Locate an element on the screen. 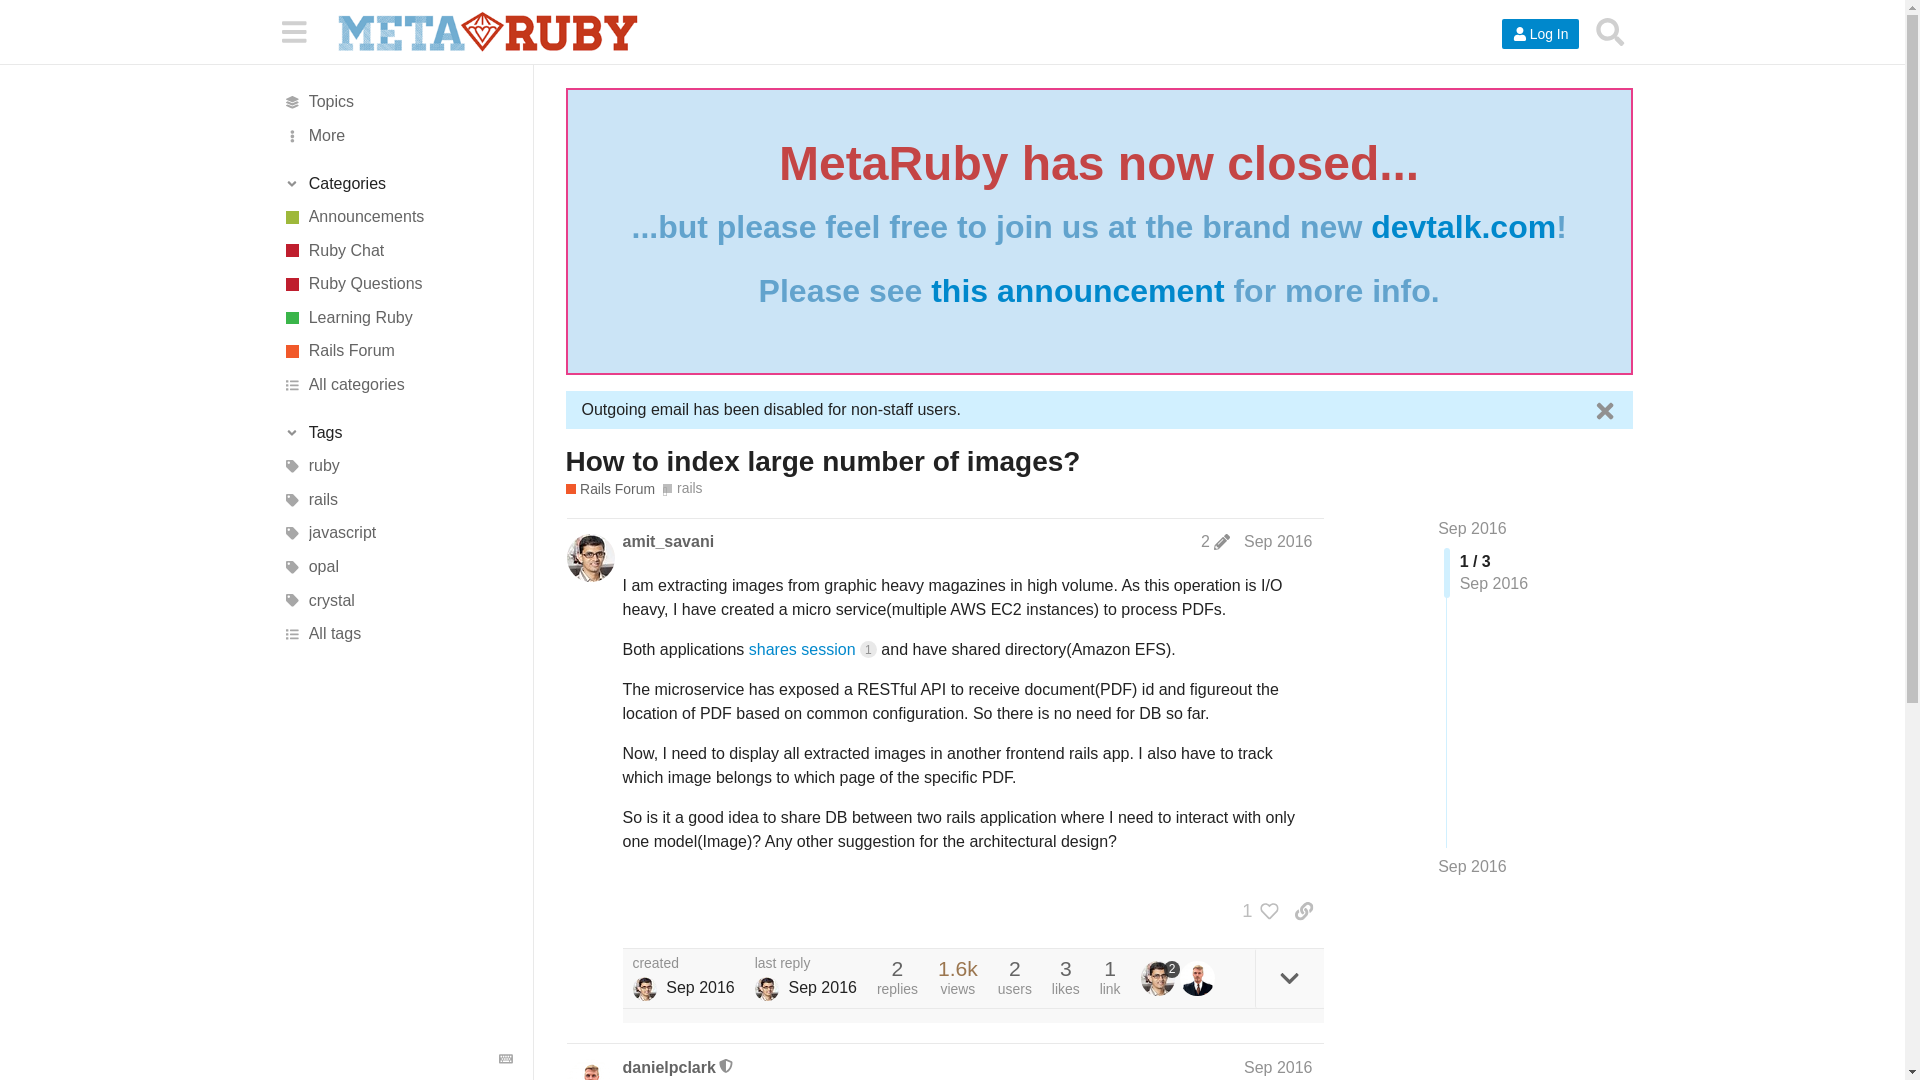  opal is located at coordinates (397, 566).